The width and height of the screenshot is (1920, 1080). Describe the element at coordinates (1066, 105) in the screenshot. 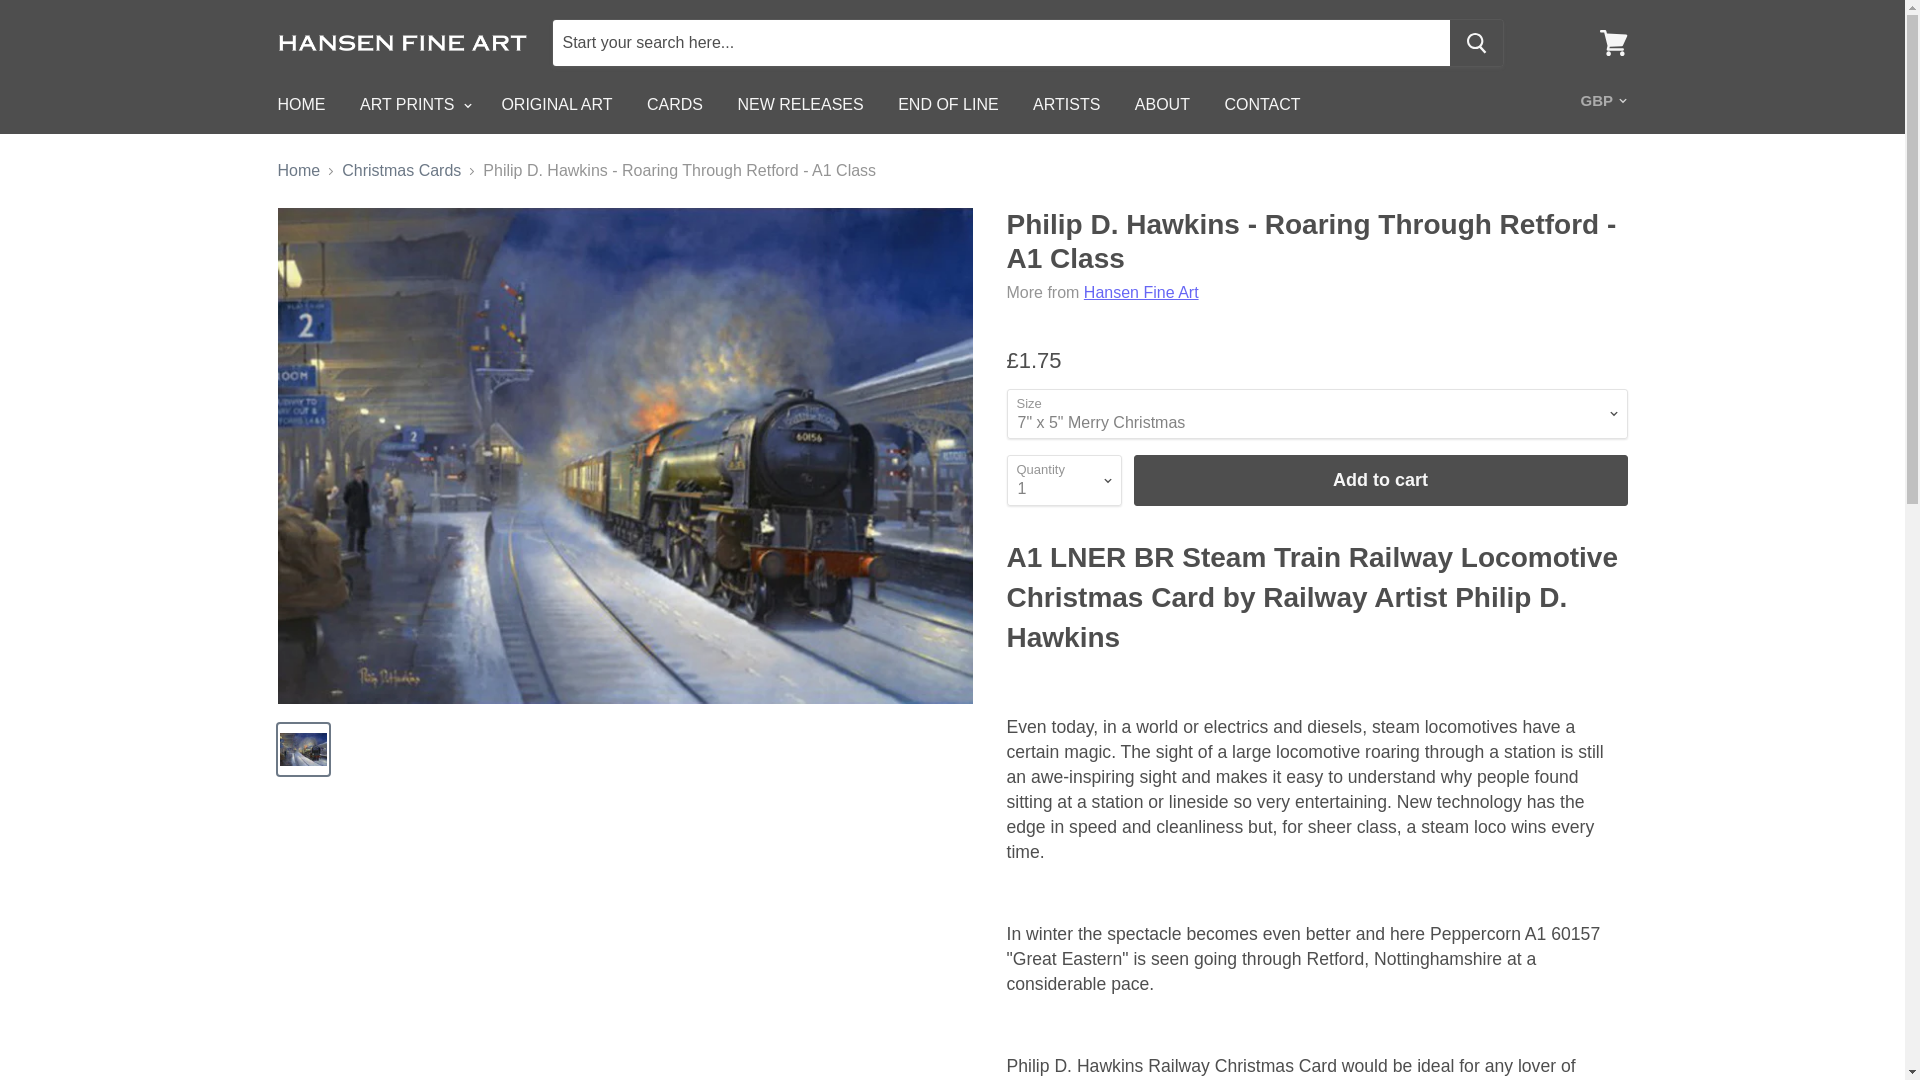

I see `ARTISTS` at that location.